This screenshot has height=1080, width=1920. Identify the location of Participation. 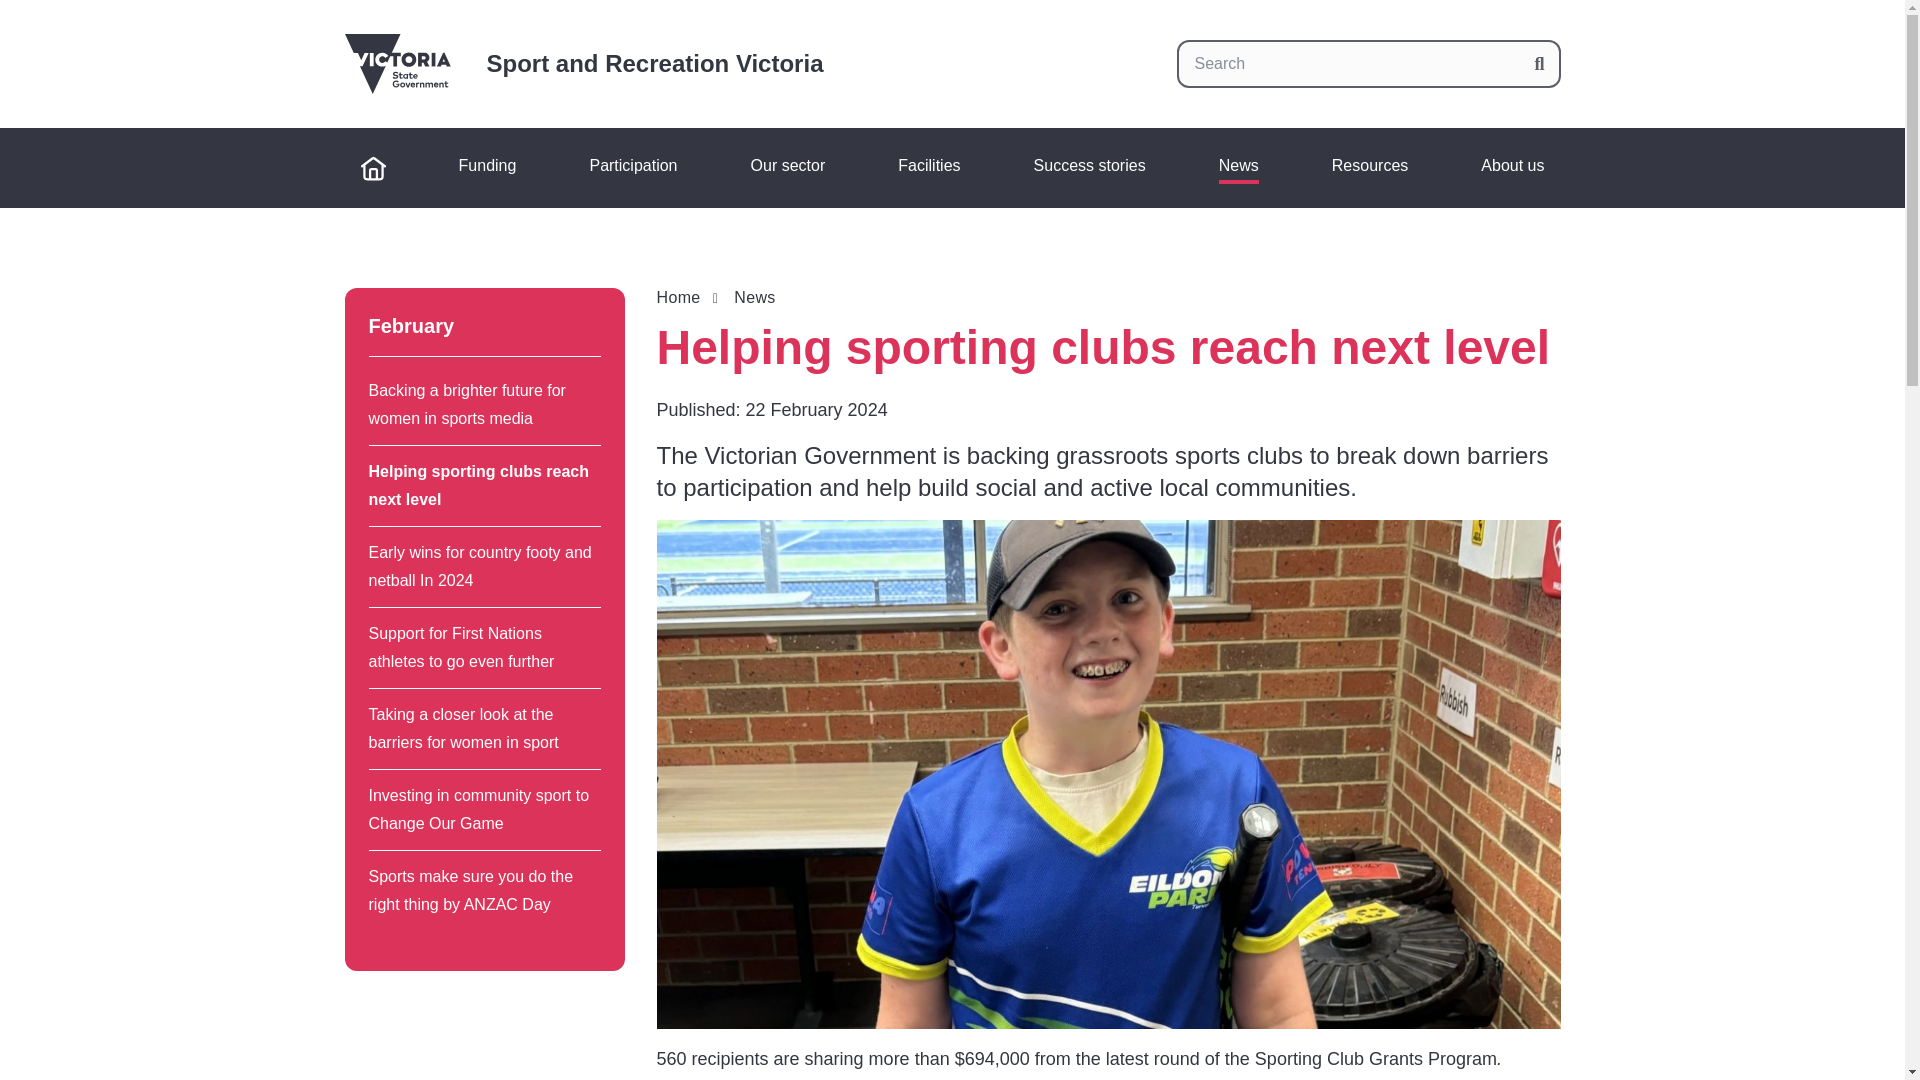
(632, 168).